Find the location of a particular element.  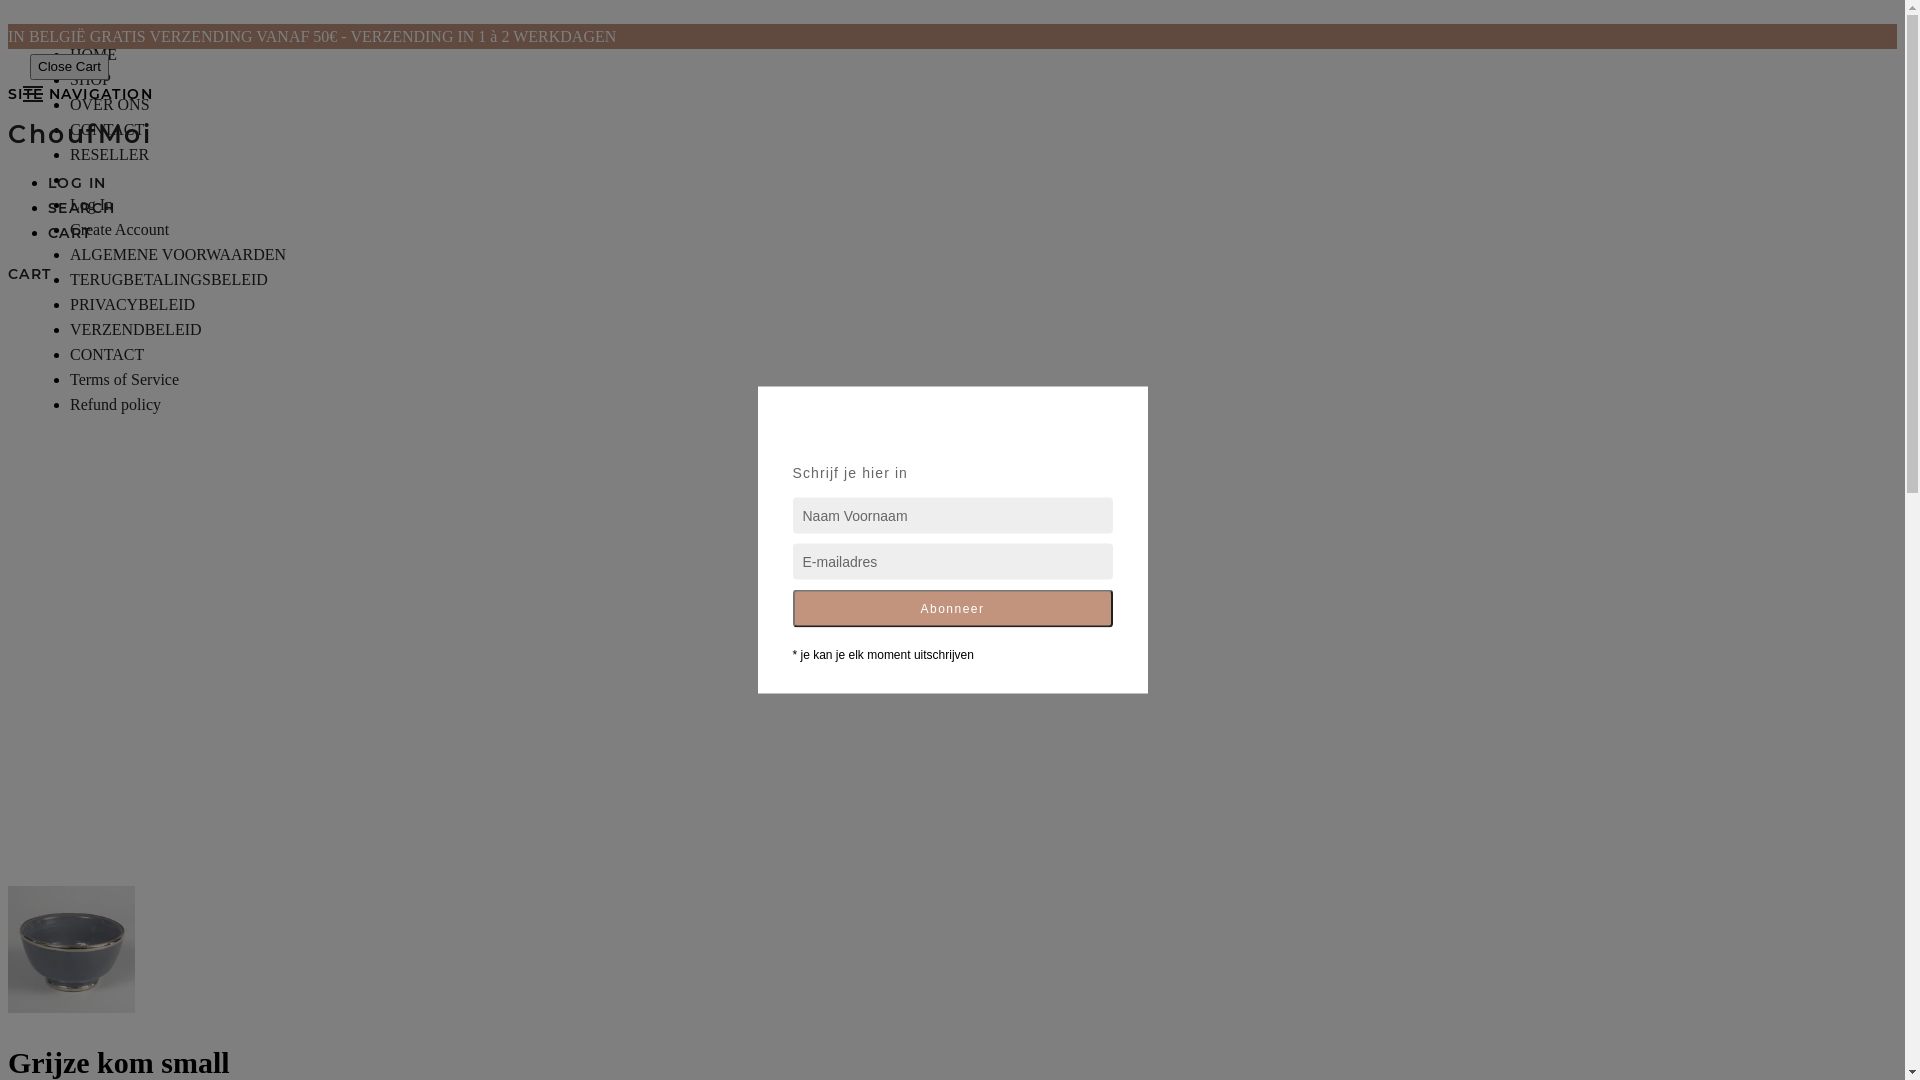

VERZENDBELEID is located at coordinates (136, 330).